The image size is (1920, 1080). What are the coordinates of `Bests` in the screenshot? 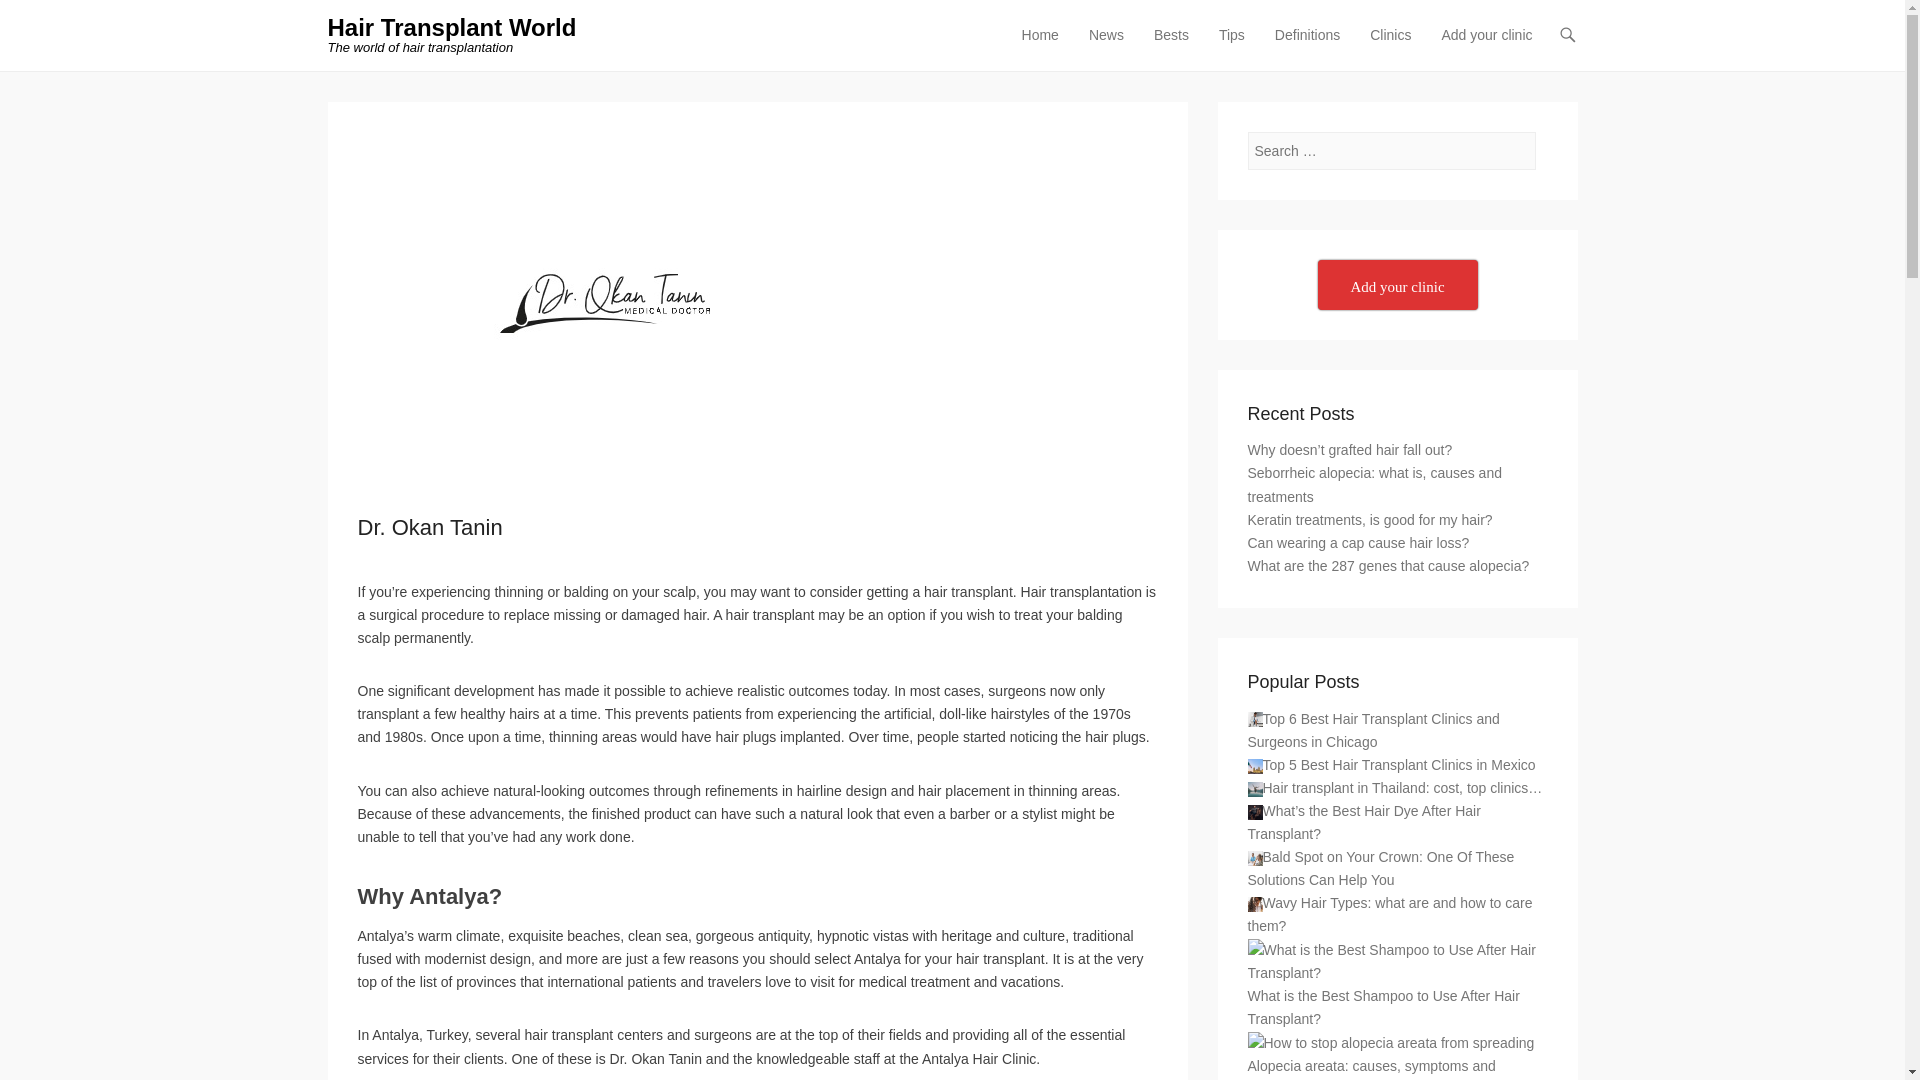 It's located at (1171, 47).